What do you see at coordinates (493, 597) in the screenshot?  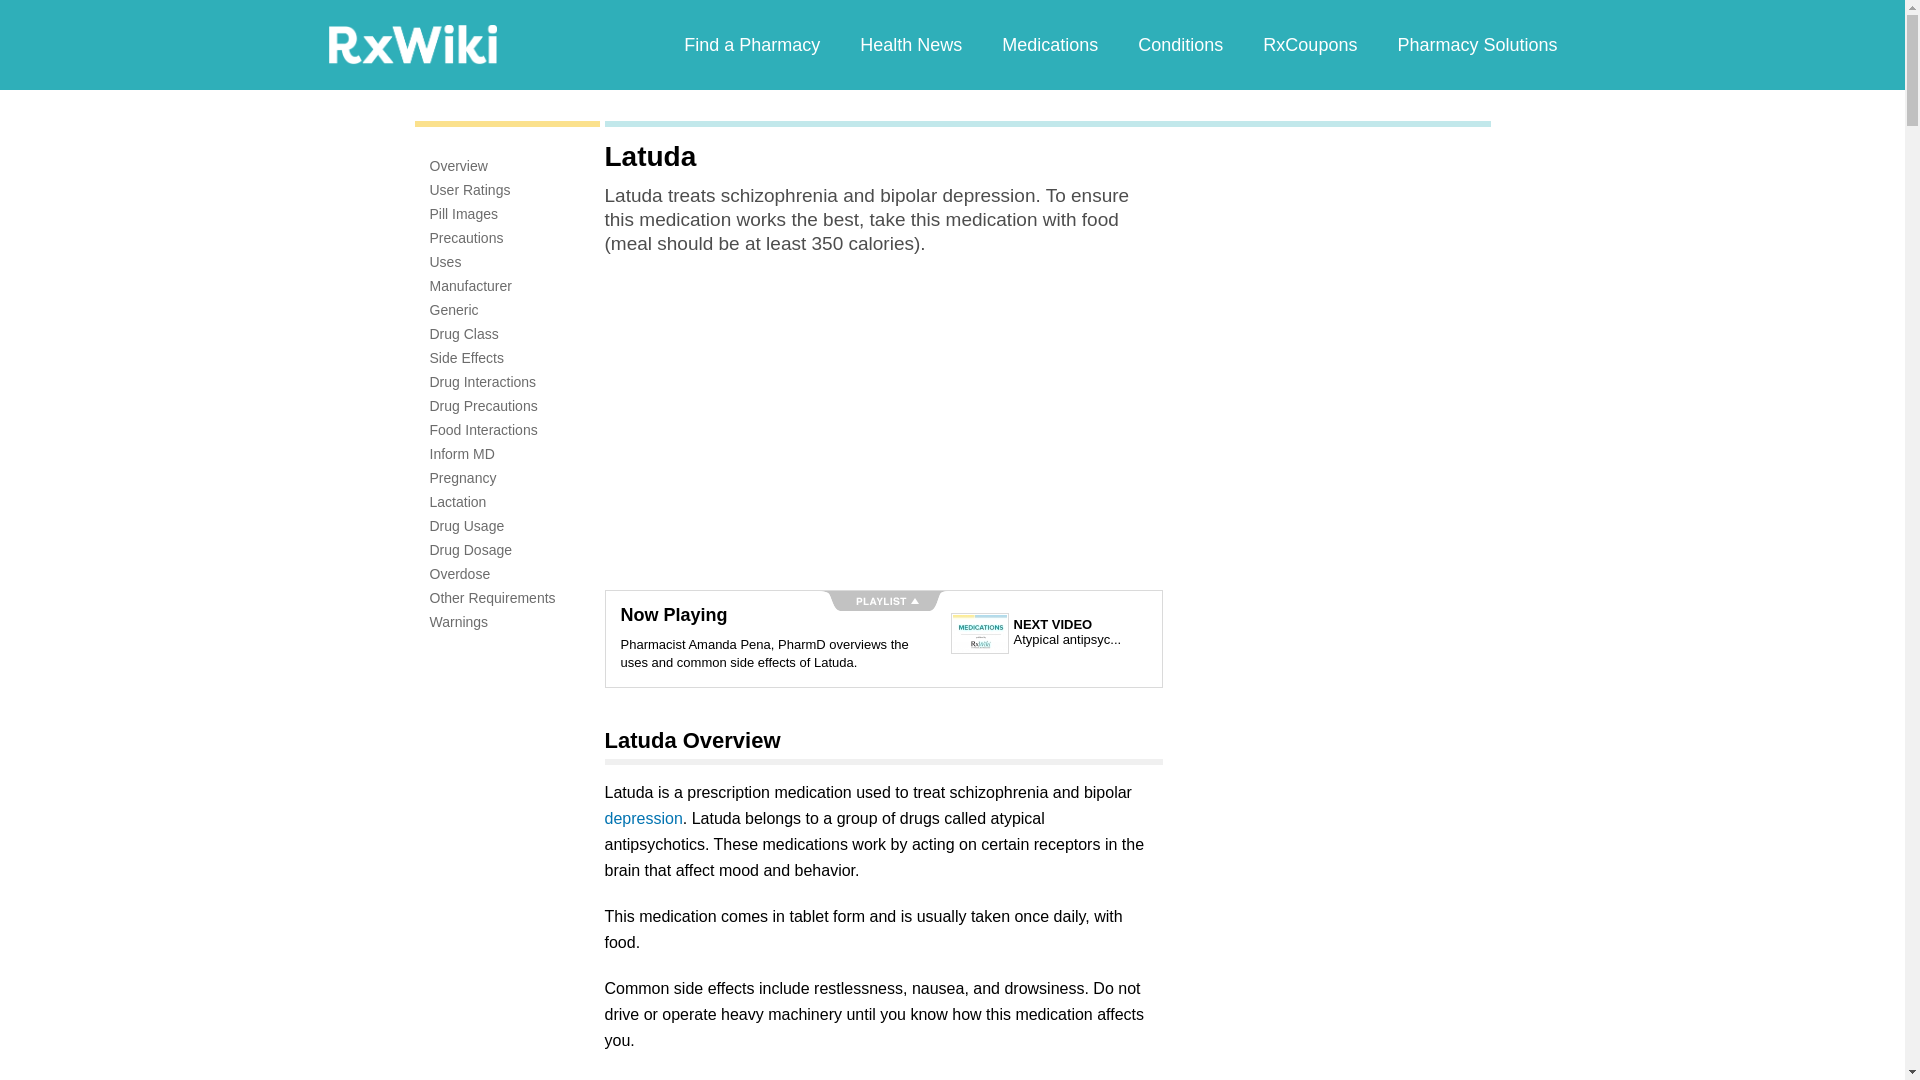 I see `Other Requirements` at bounding box center [493, 597].